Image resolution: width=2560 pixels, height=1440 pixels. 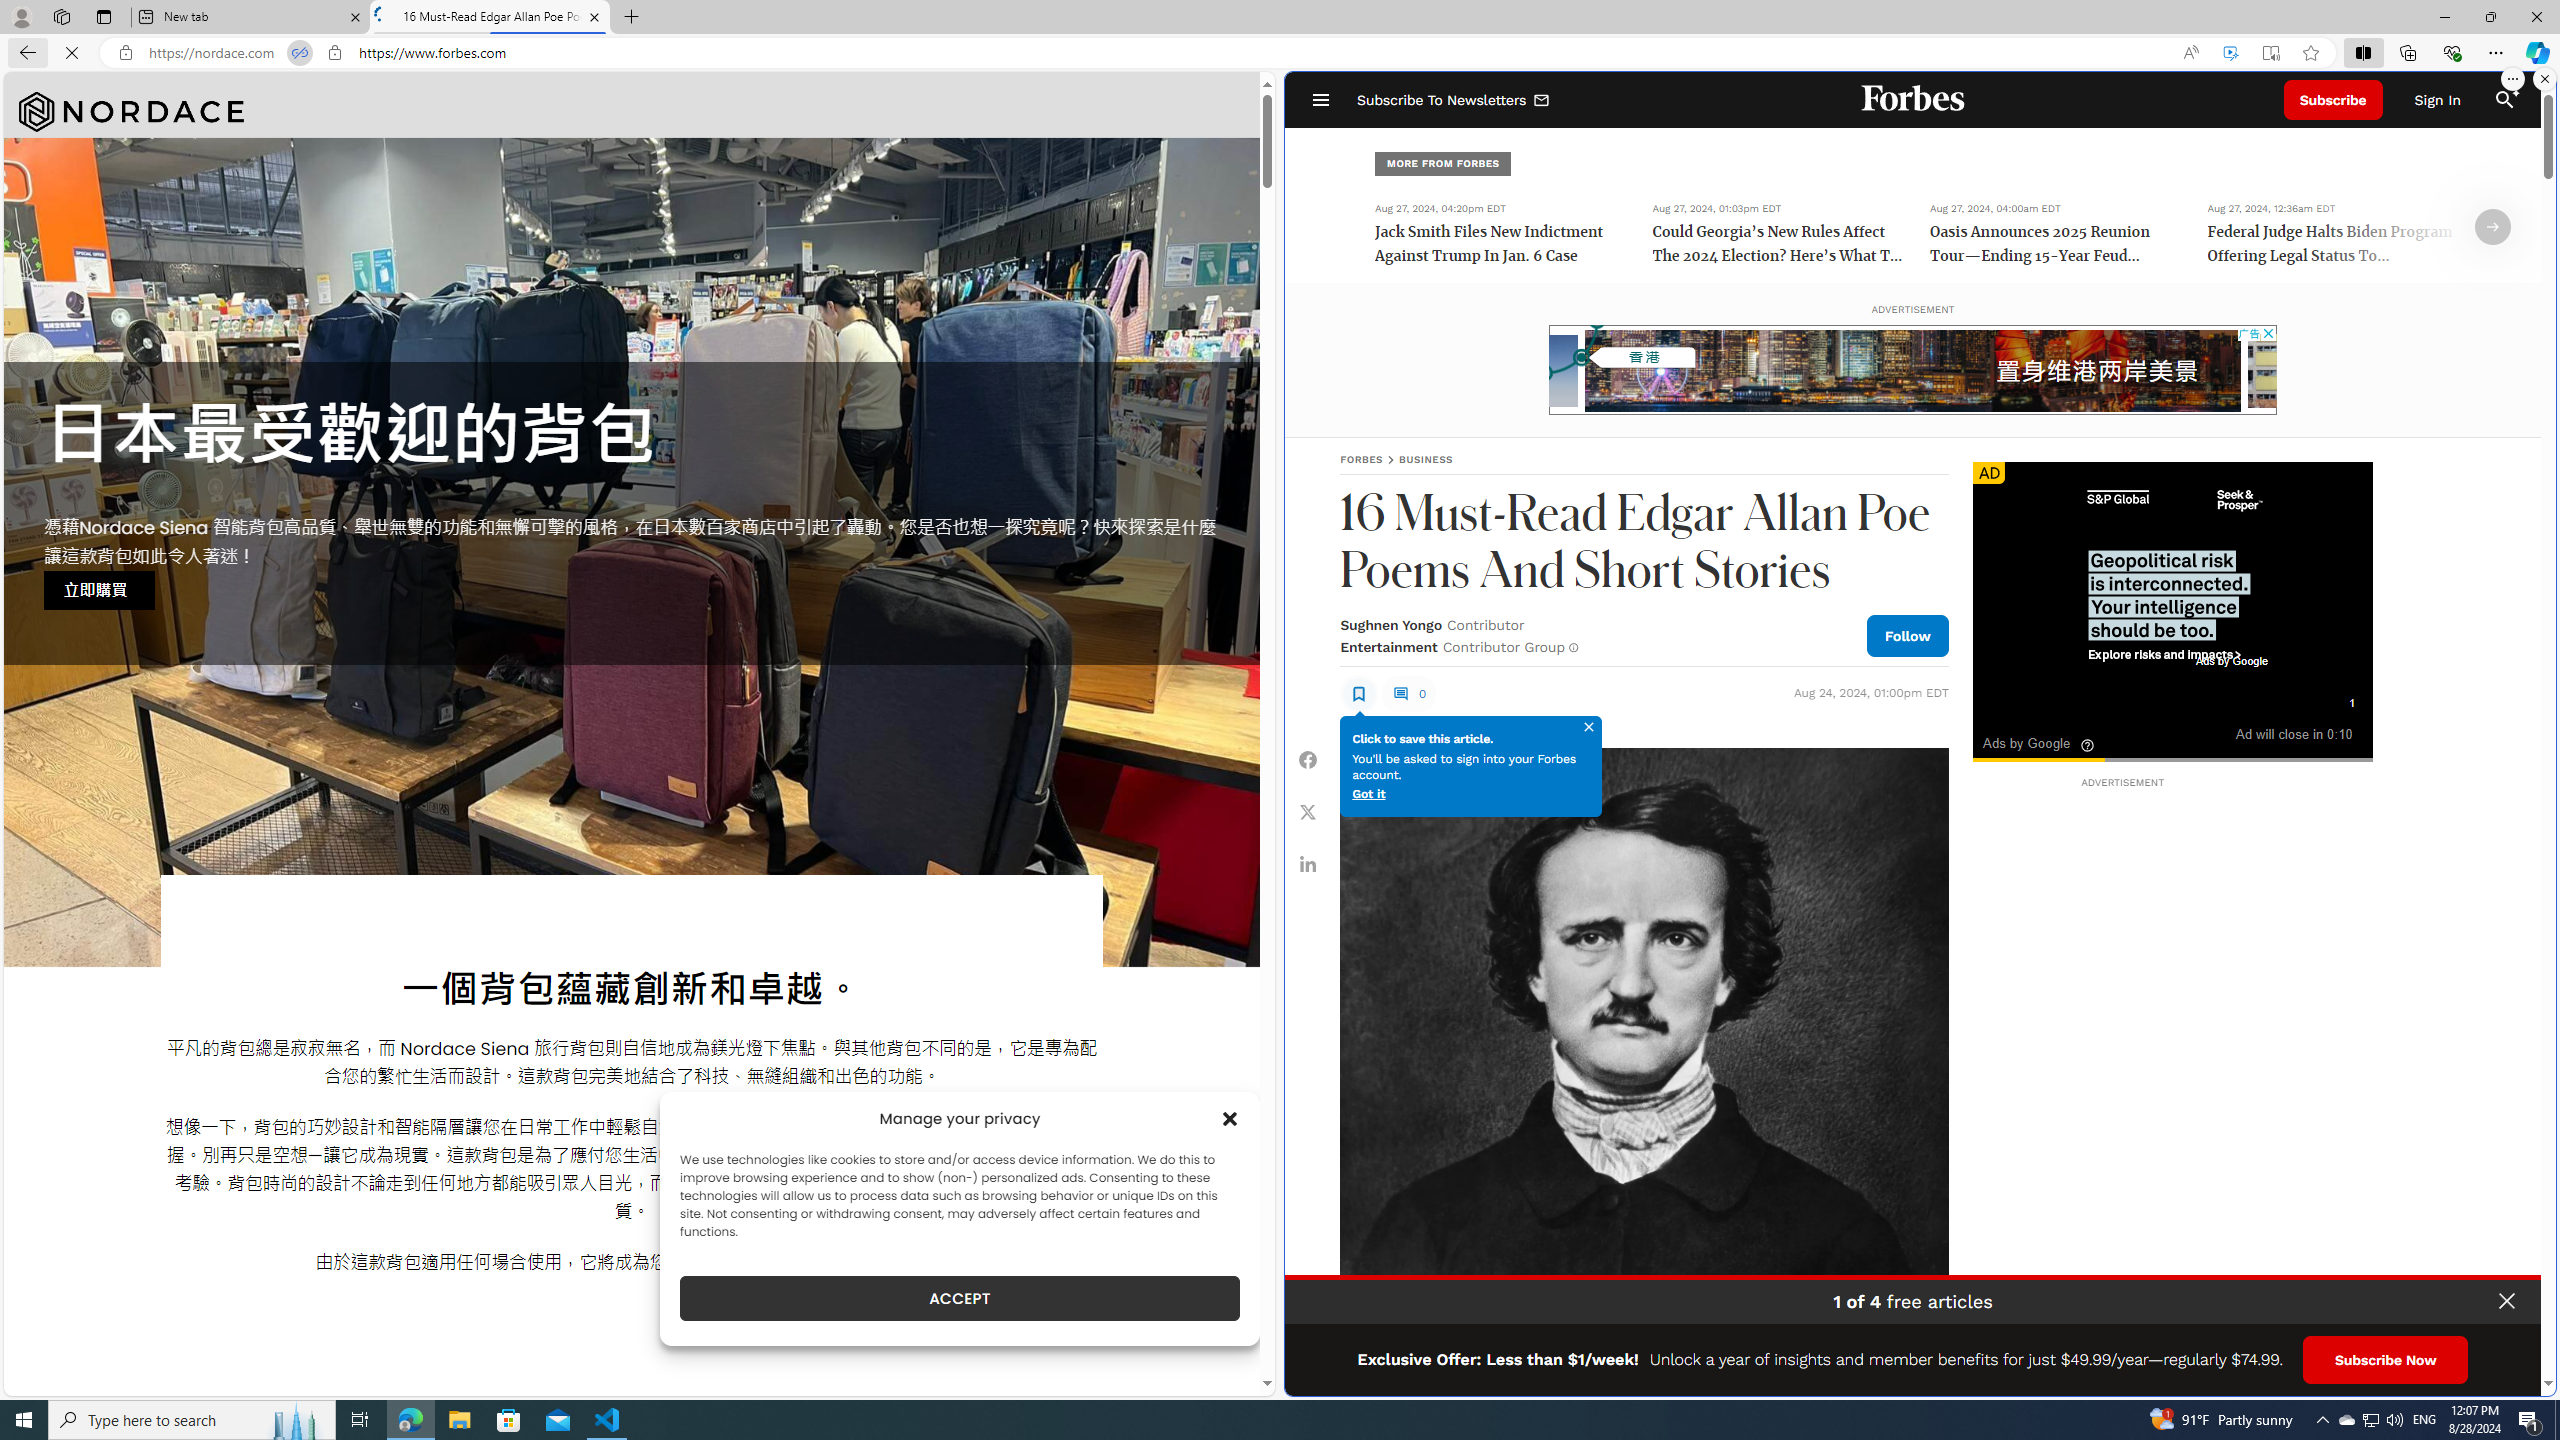 I want to click on Sign In, so click(x=2437, y=100).